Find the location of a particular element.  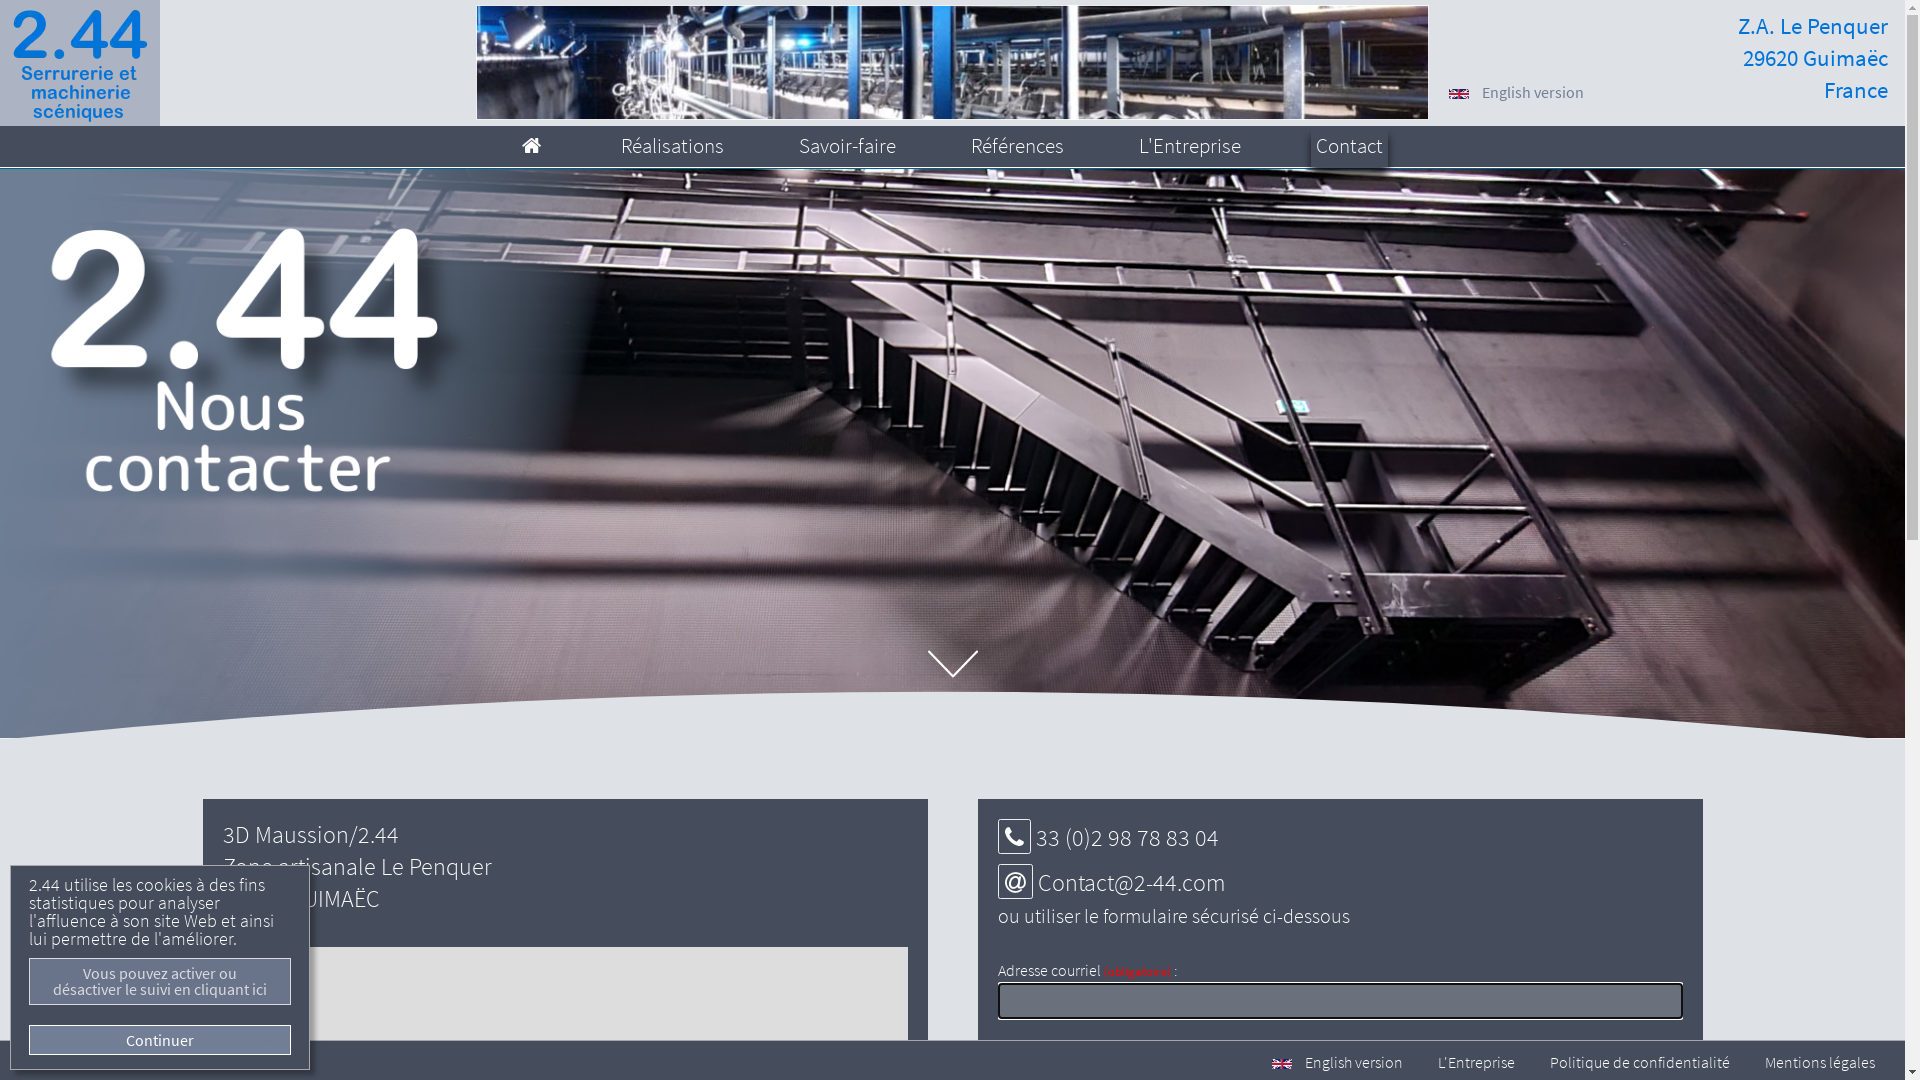

33 (0)2 98 78 83 04 is located at coordinates (1128, 838).